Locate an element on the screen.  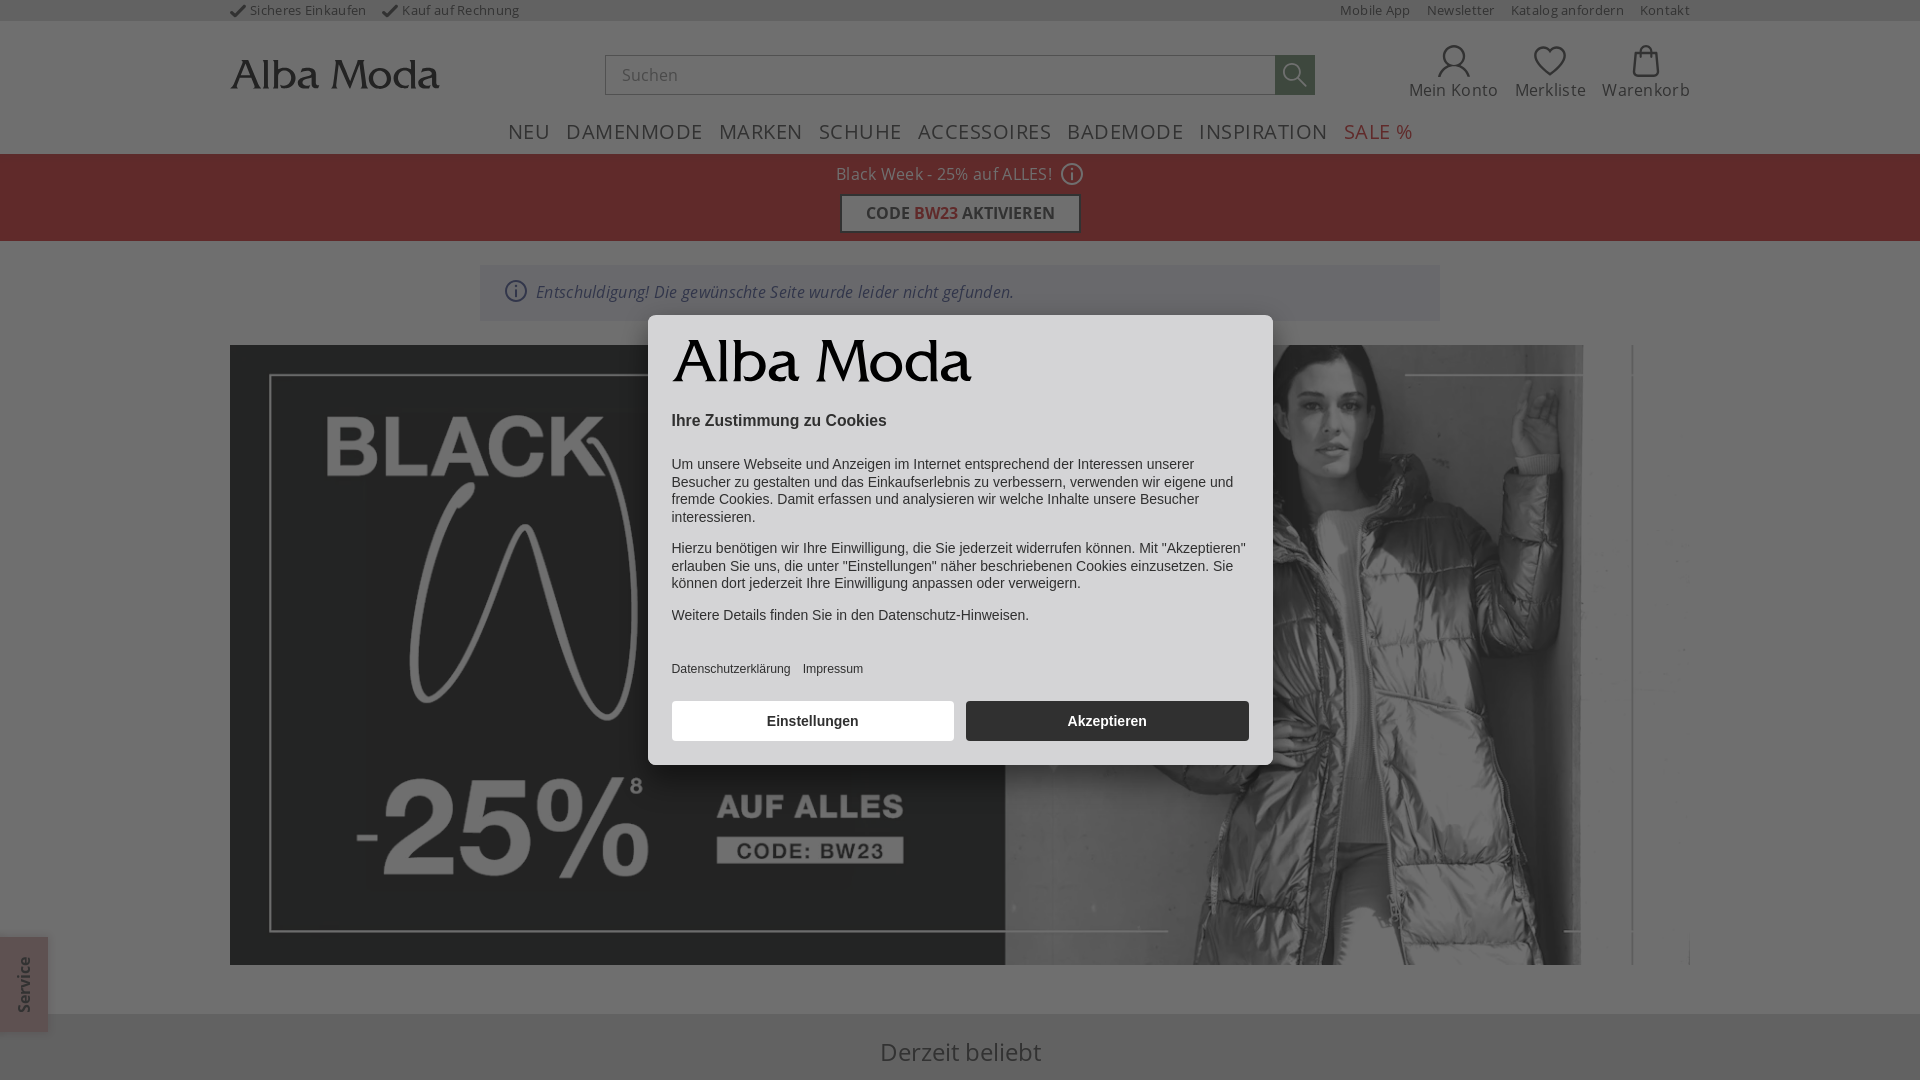
MARKEN is located at coordinates (760, 132).